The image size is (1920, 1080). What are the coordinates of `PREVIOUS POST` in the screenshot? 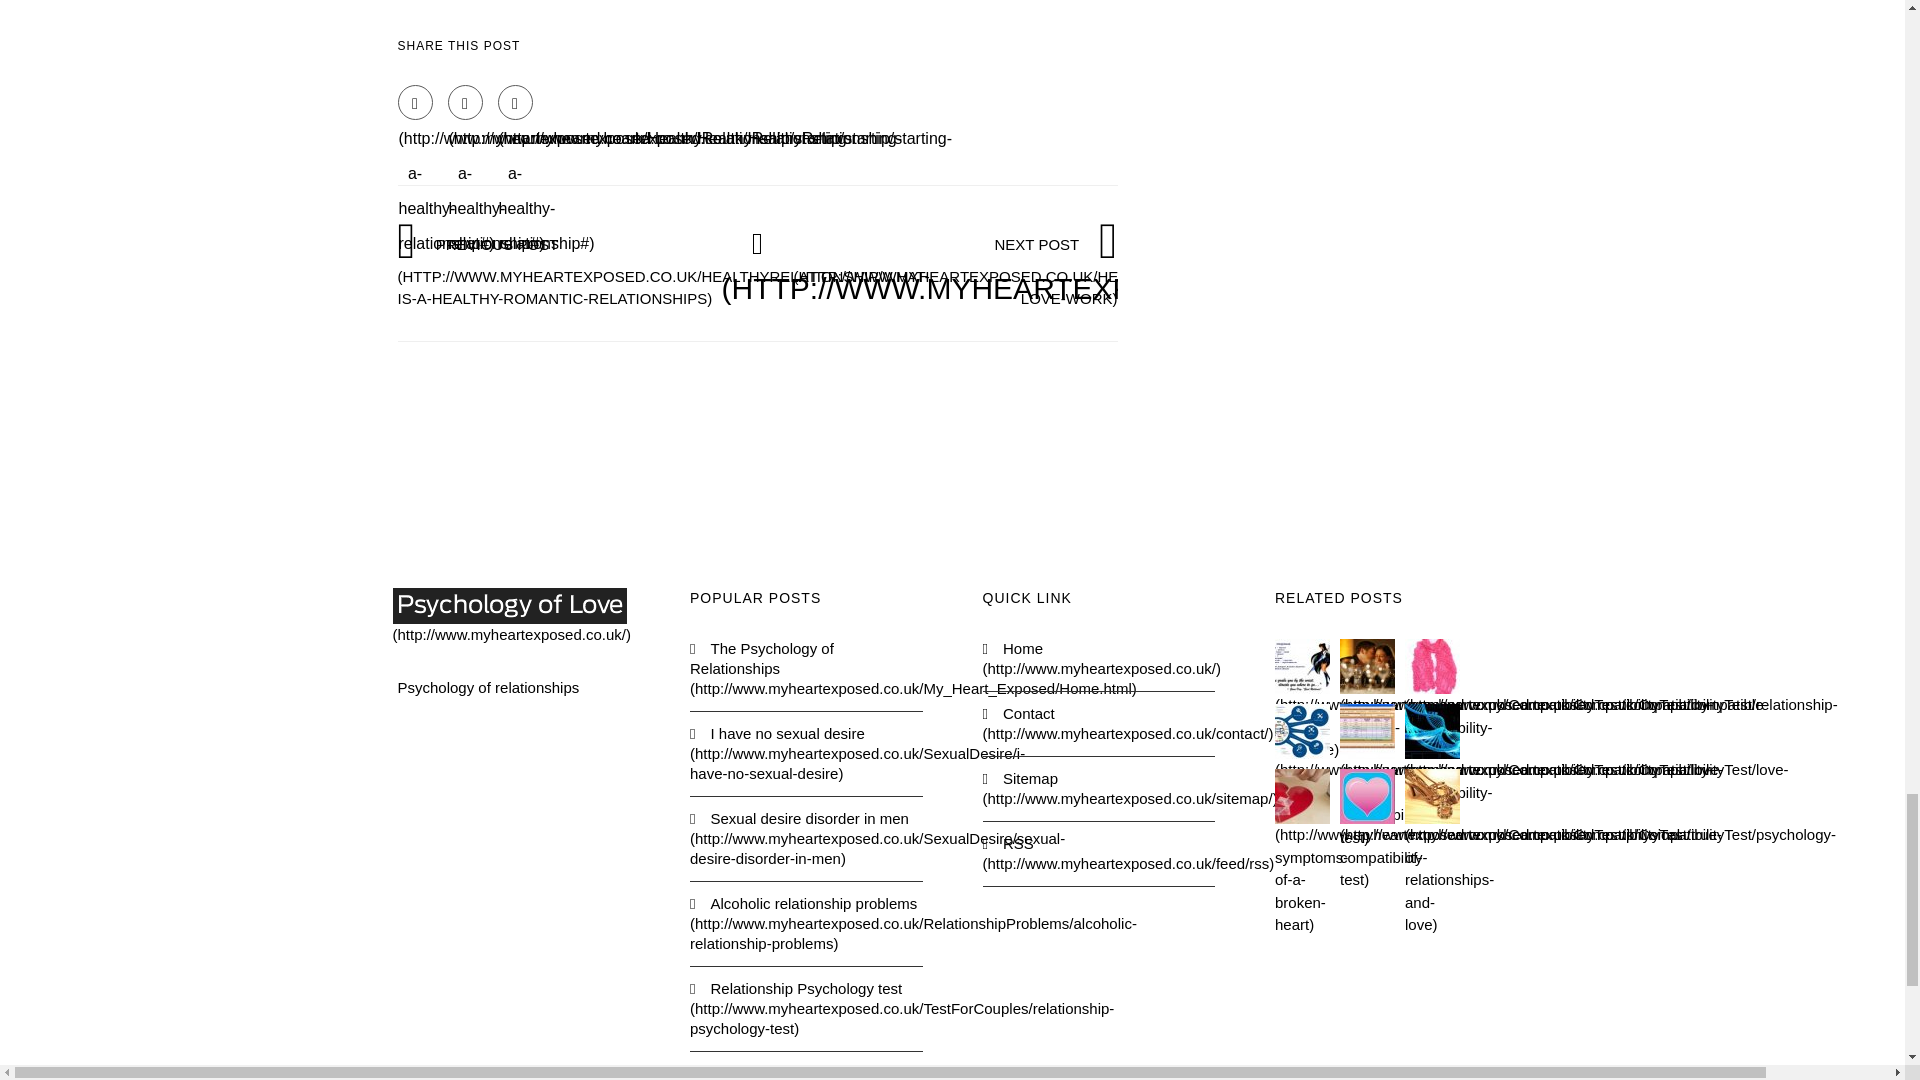 It's located at (663, 270).